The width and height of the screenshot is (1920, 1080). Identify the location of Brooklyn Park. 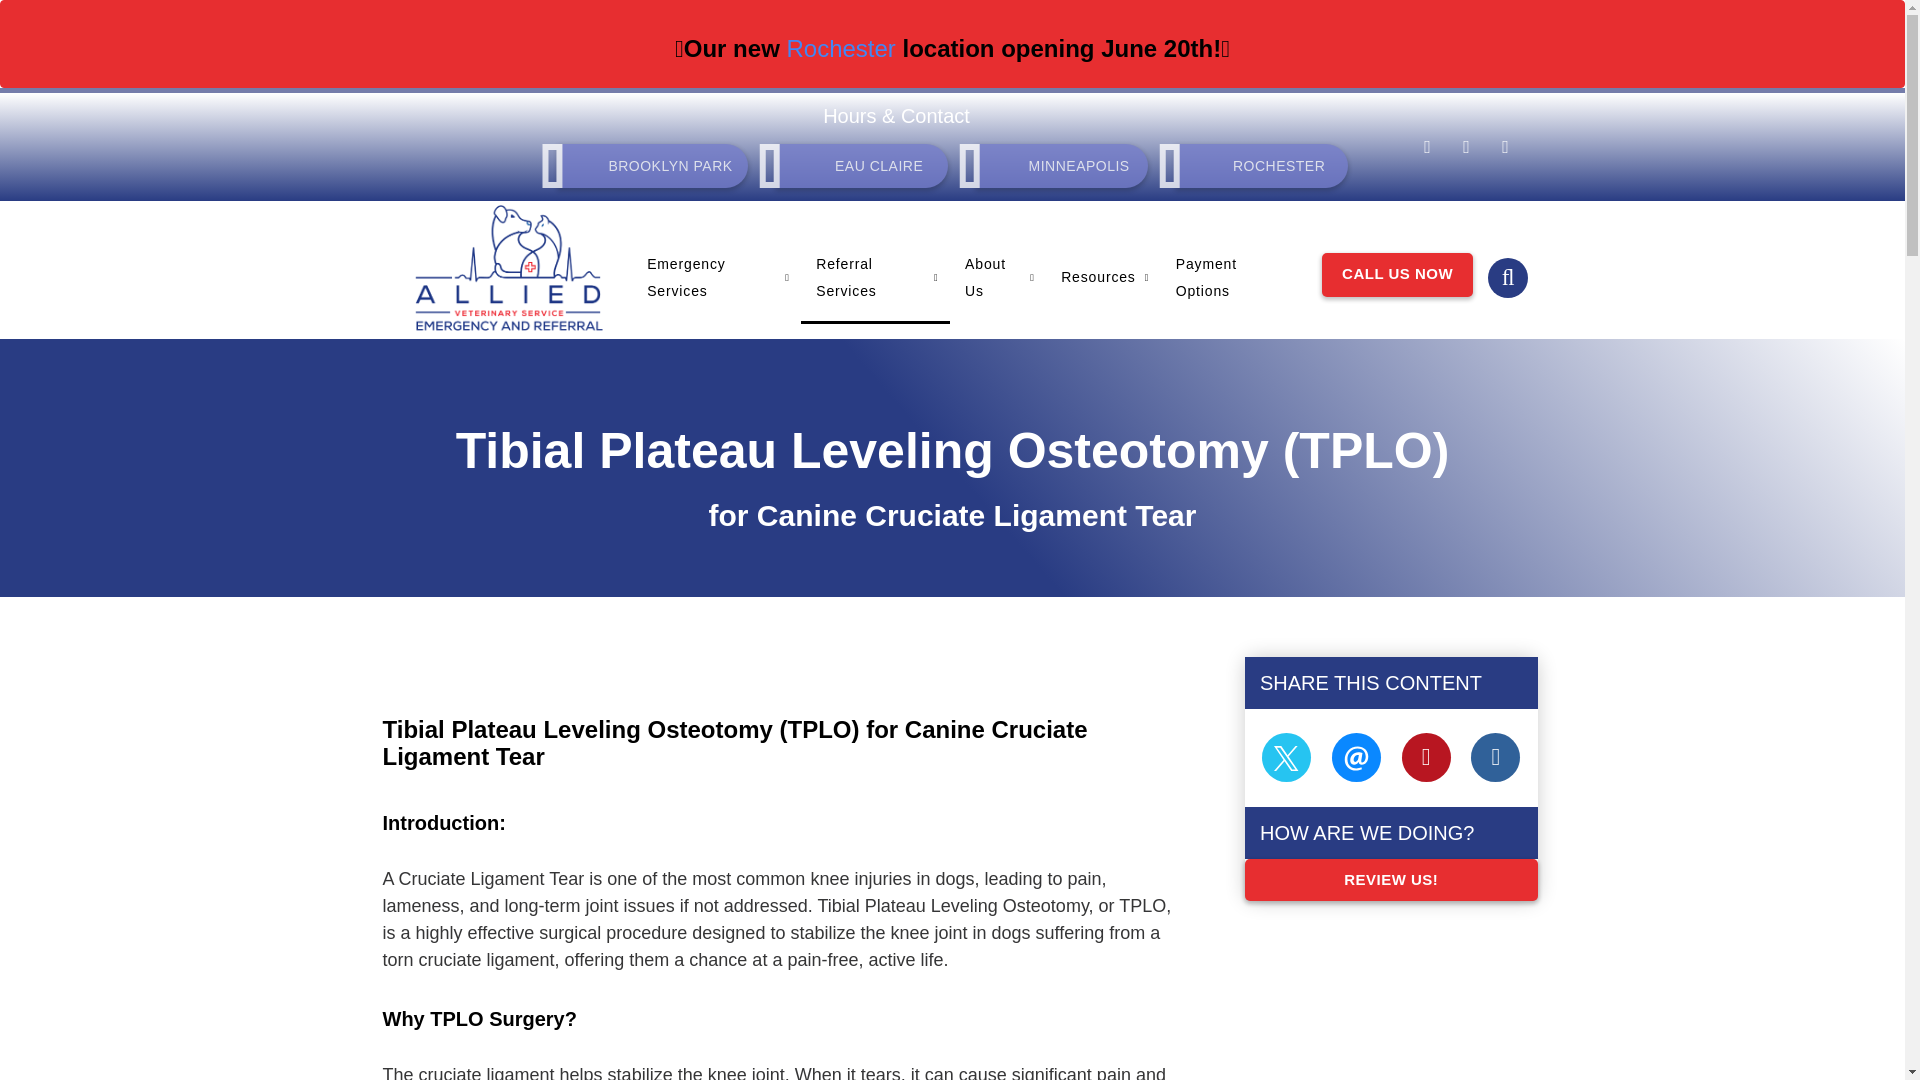
(652, 165).